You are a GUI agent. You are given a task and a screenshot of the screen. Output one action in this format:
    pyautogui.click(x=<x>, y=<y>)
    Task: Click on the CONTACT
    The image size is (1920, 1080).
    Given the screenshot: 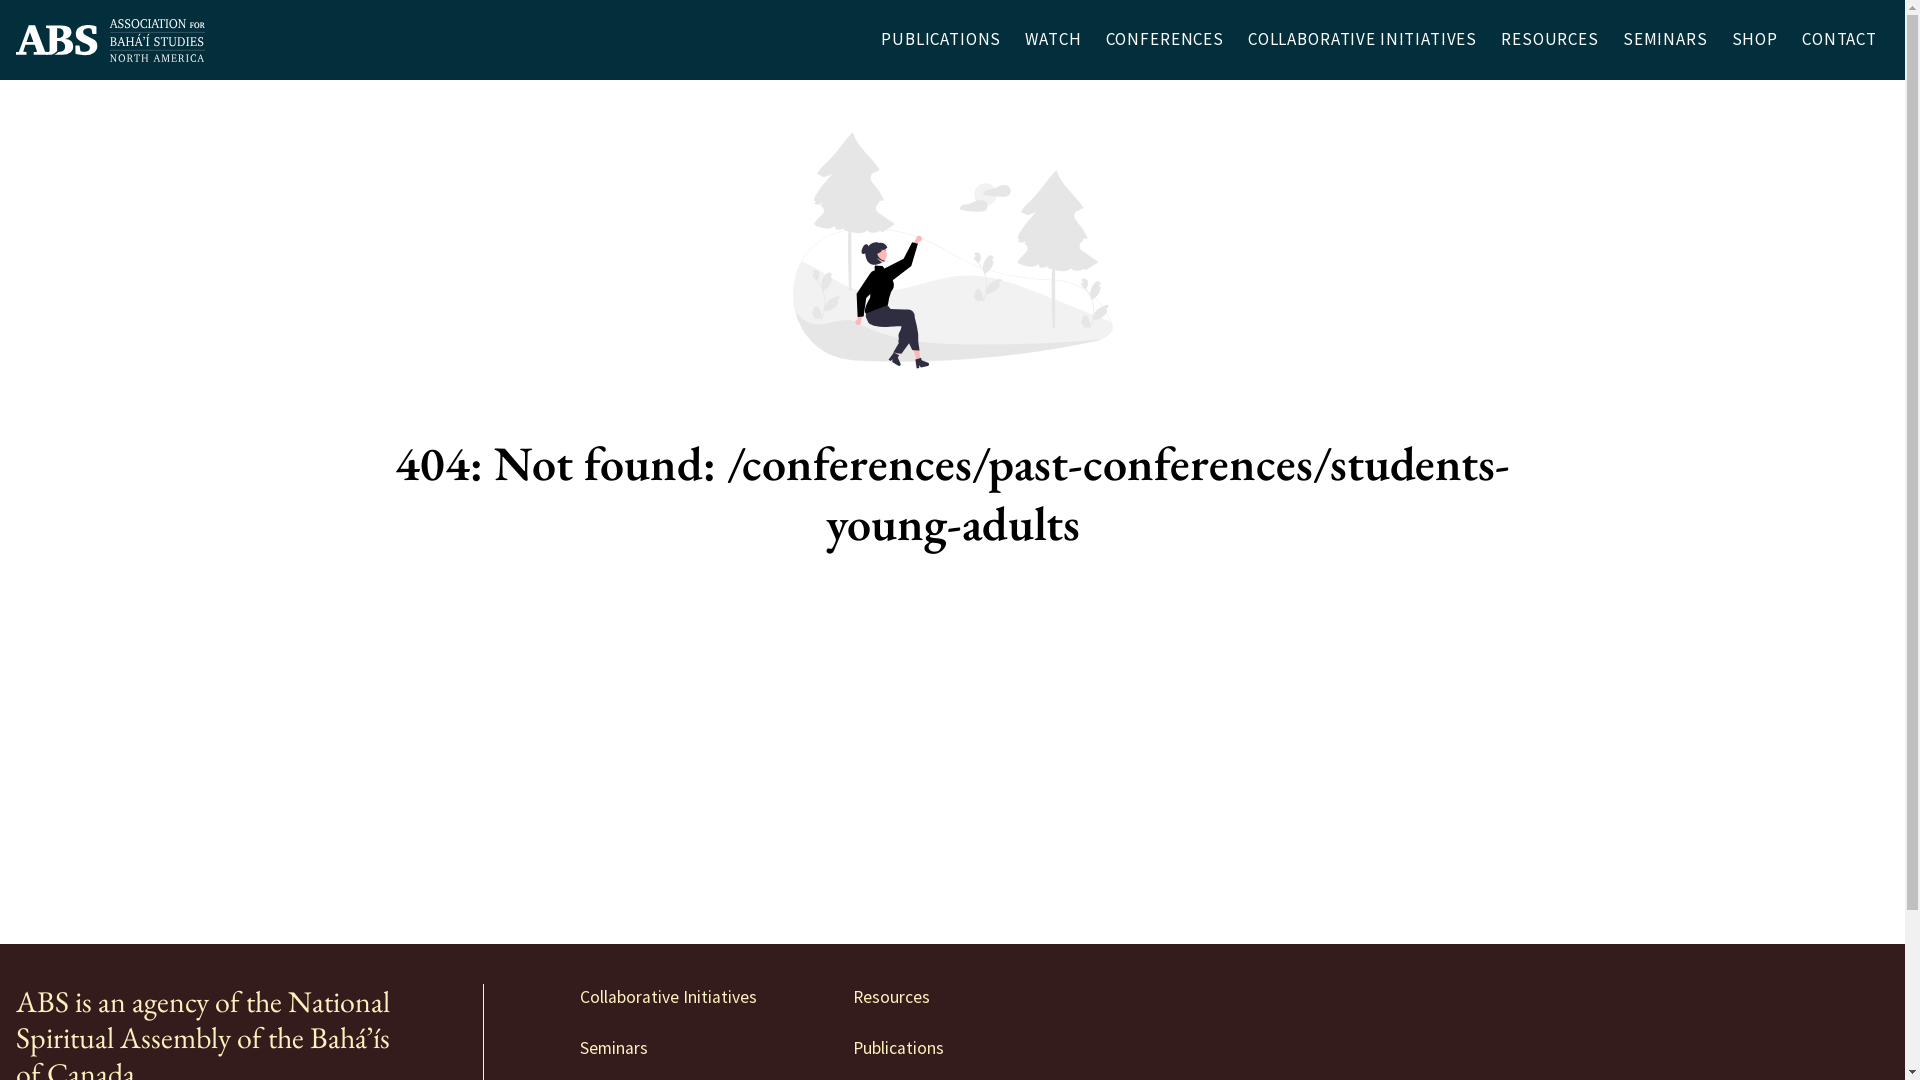 What is the action you would take?
    pyautogui.click(x=1840, y=40)
    